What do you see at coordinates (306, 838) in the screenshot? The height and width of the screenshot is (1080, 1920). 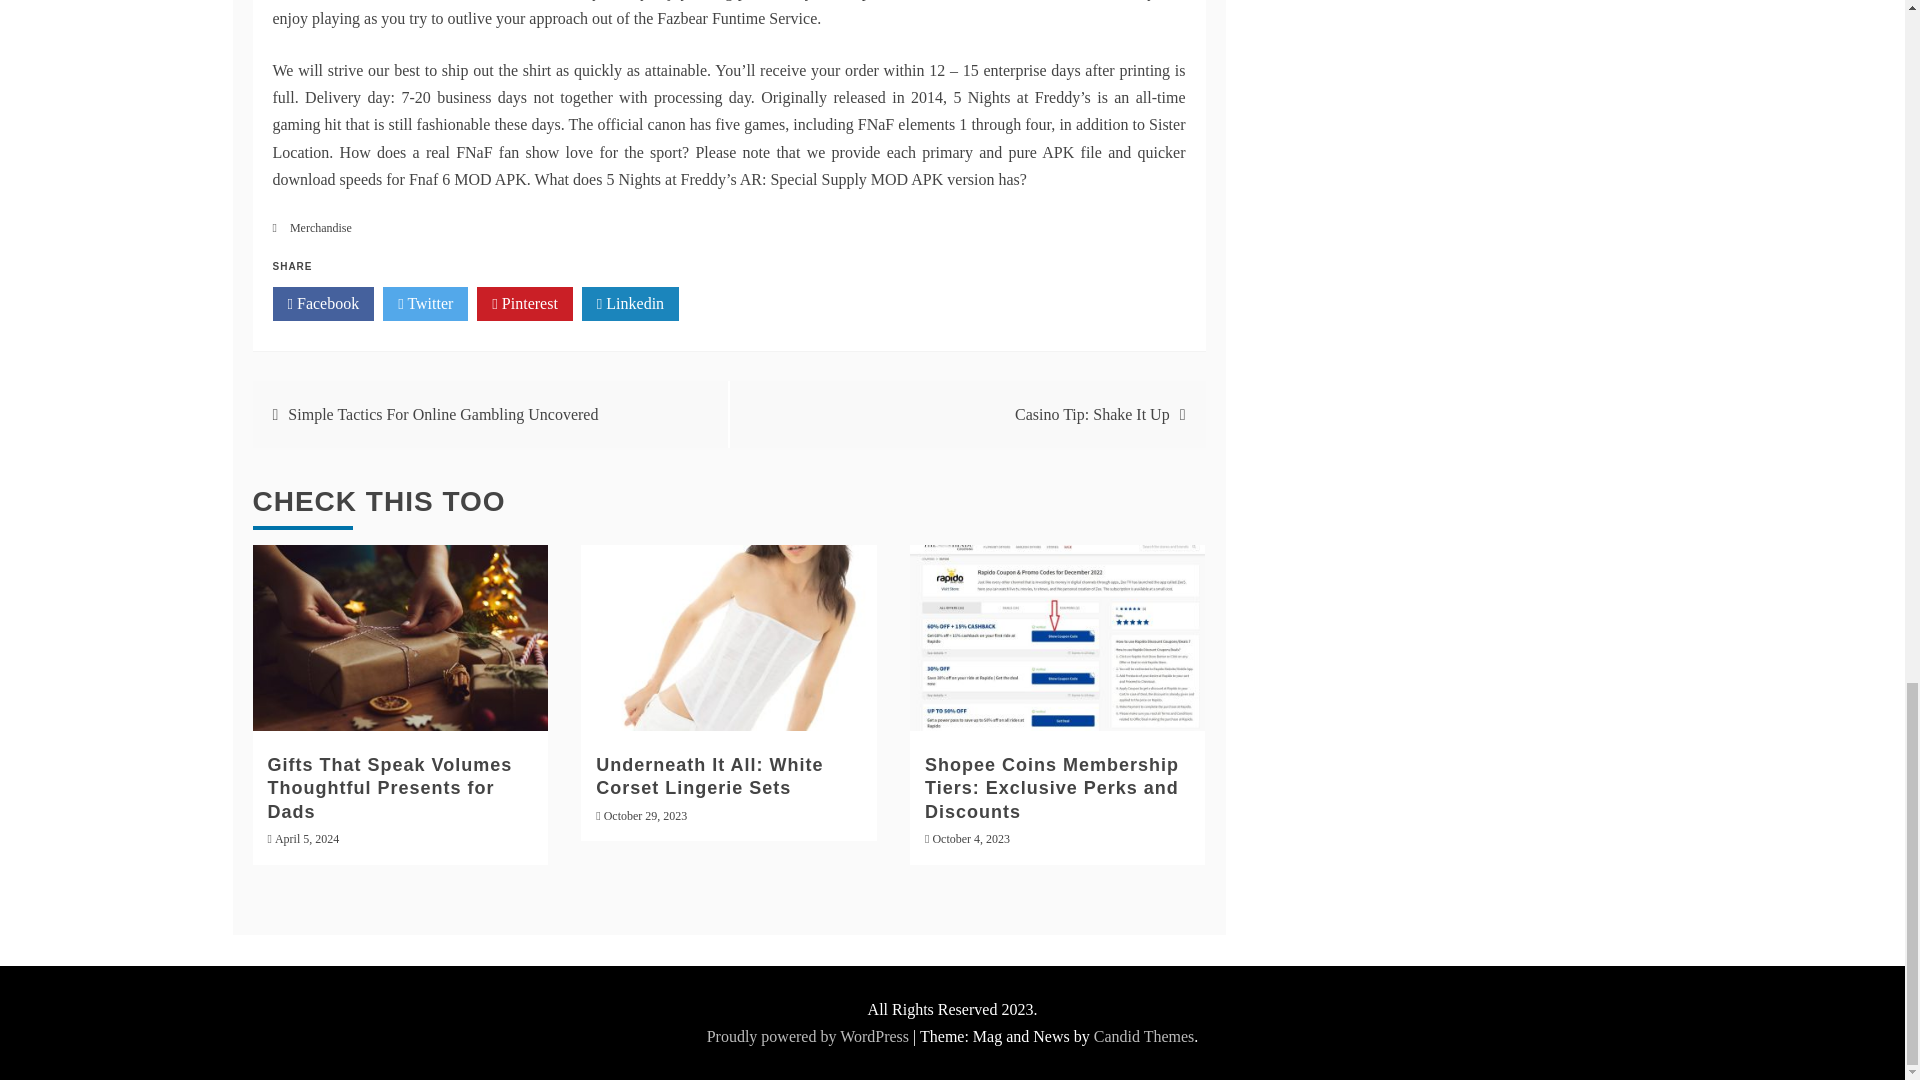 I see `April 5, 2024` at bounding box center [306, 838].